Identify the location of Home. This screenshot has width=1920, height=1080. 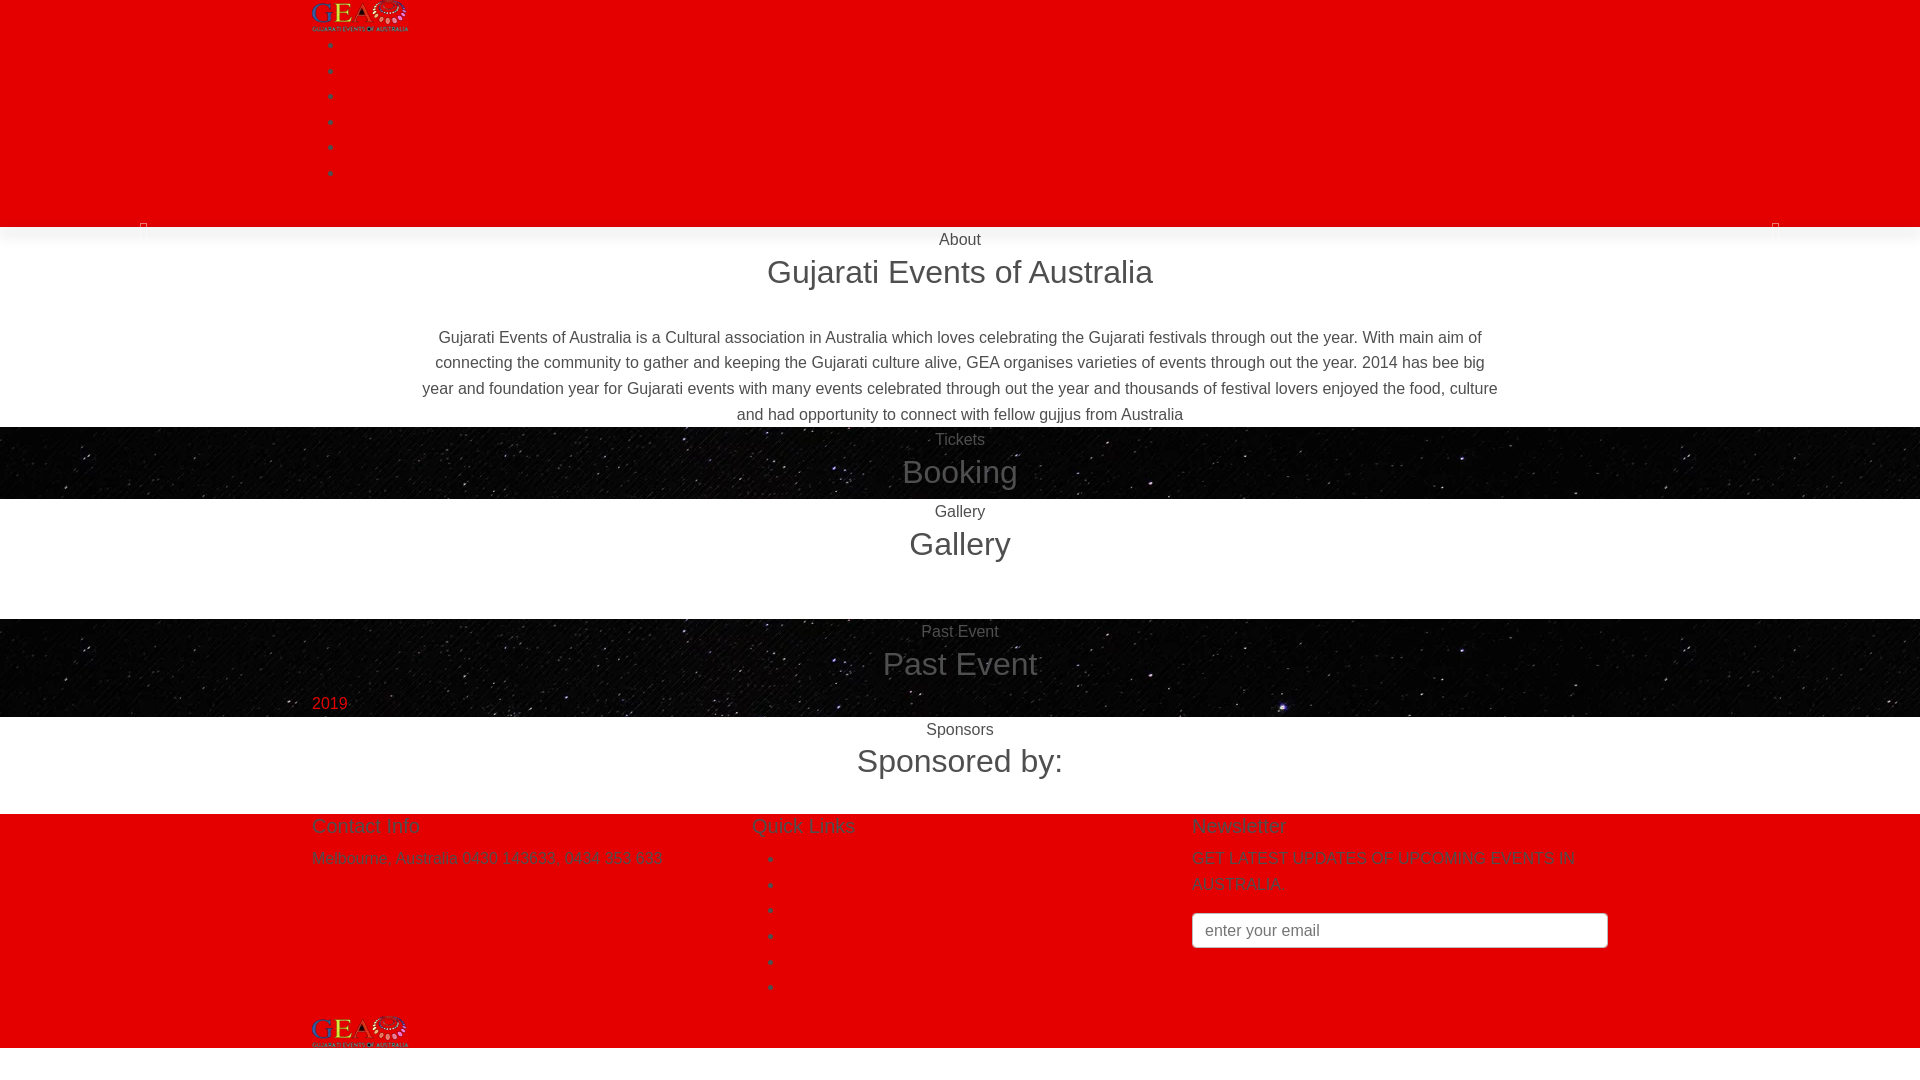
(806, 858).